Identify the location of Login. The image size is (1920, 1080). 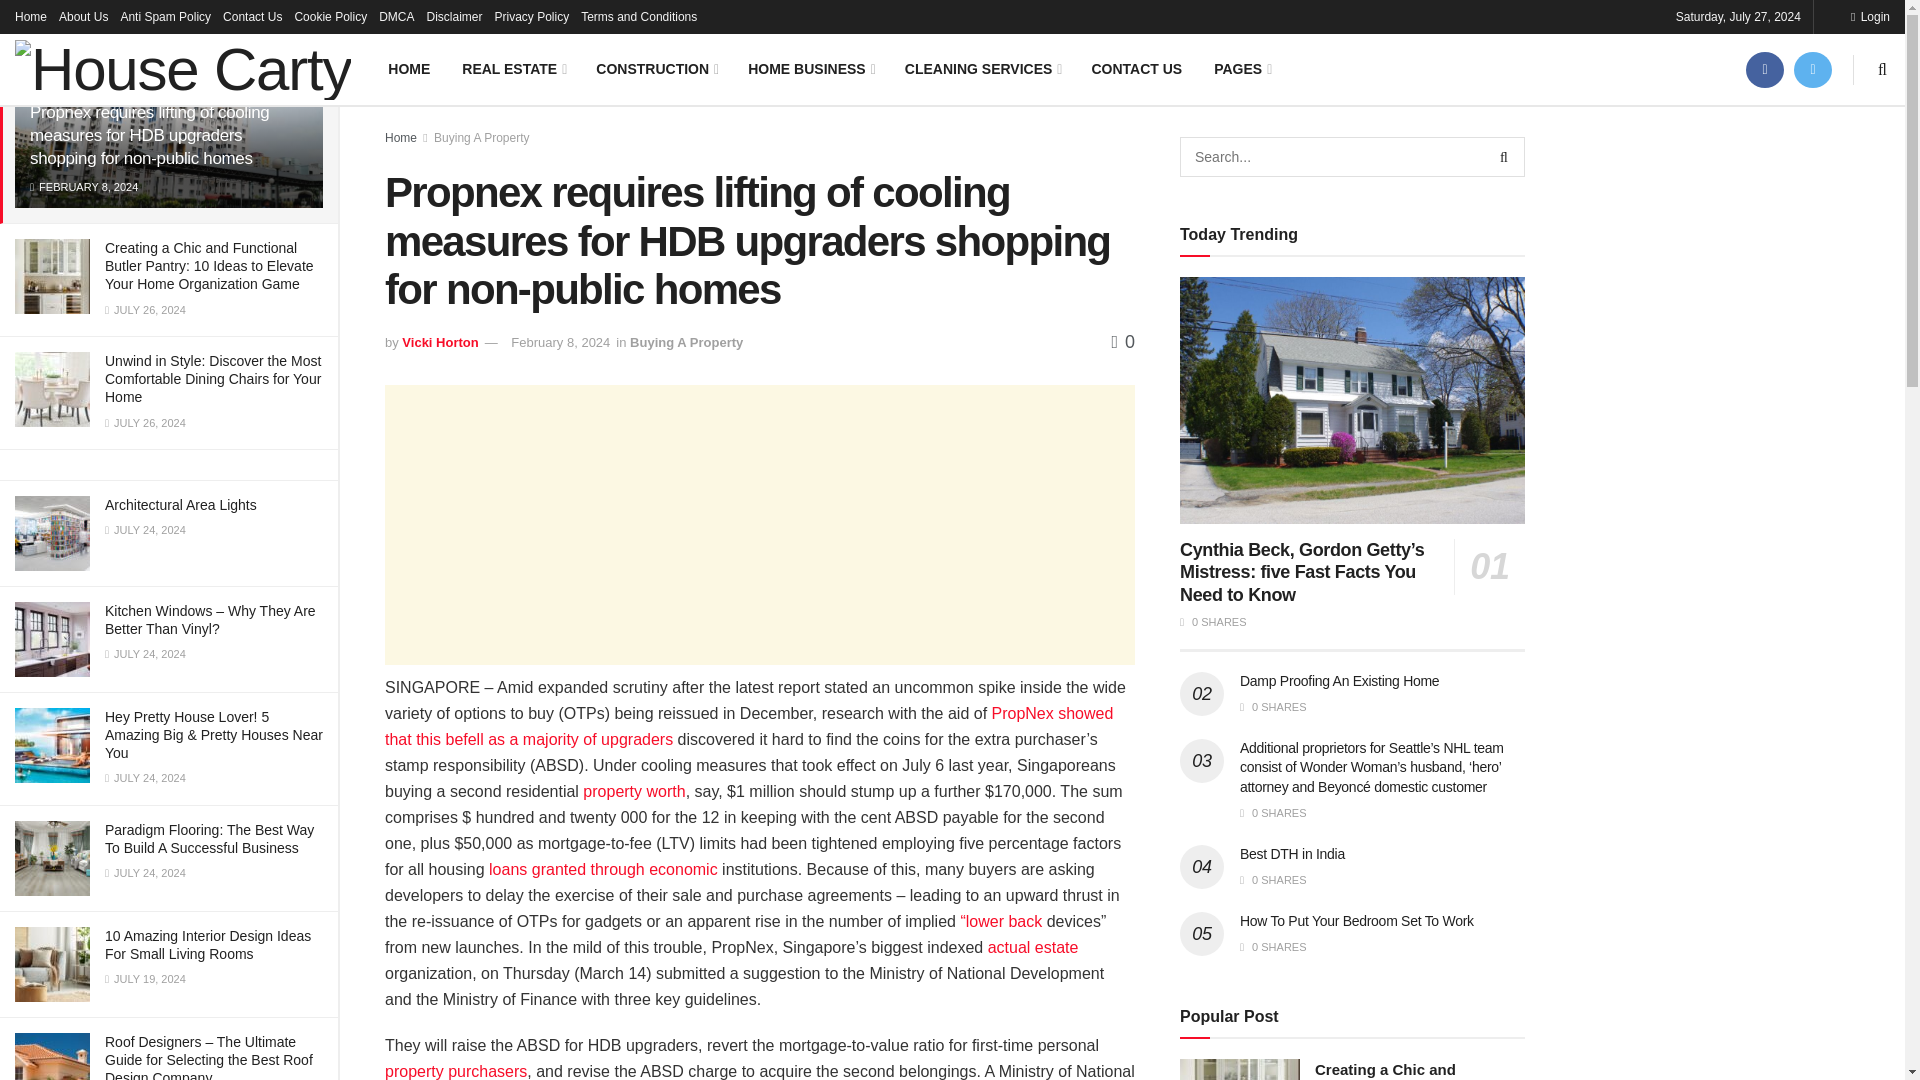
(1870, 16).